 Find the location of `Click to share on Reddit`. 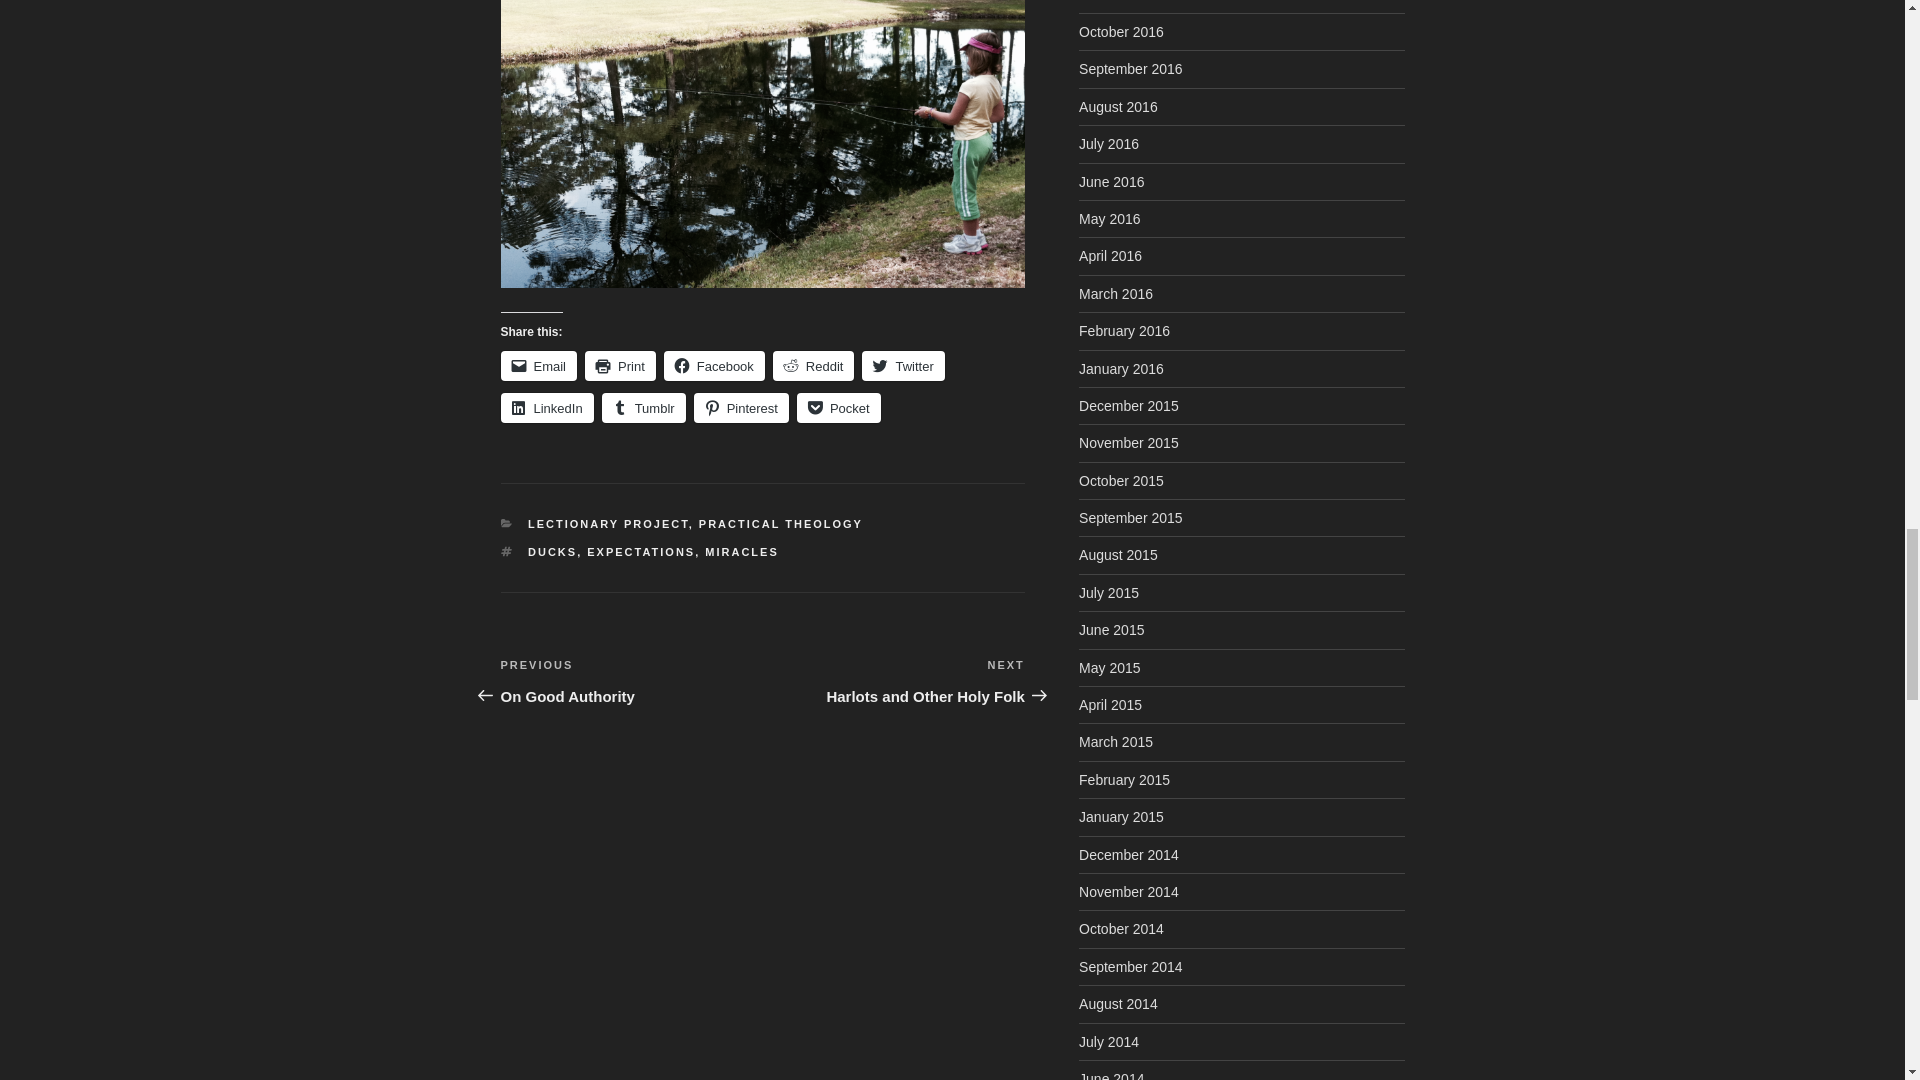

Click to share on Reddit is located at coordinates (814, 366).